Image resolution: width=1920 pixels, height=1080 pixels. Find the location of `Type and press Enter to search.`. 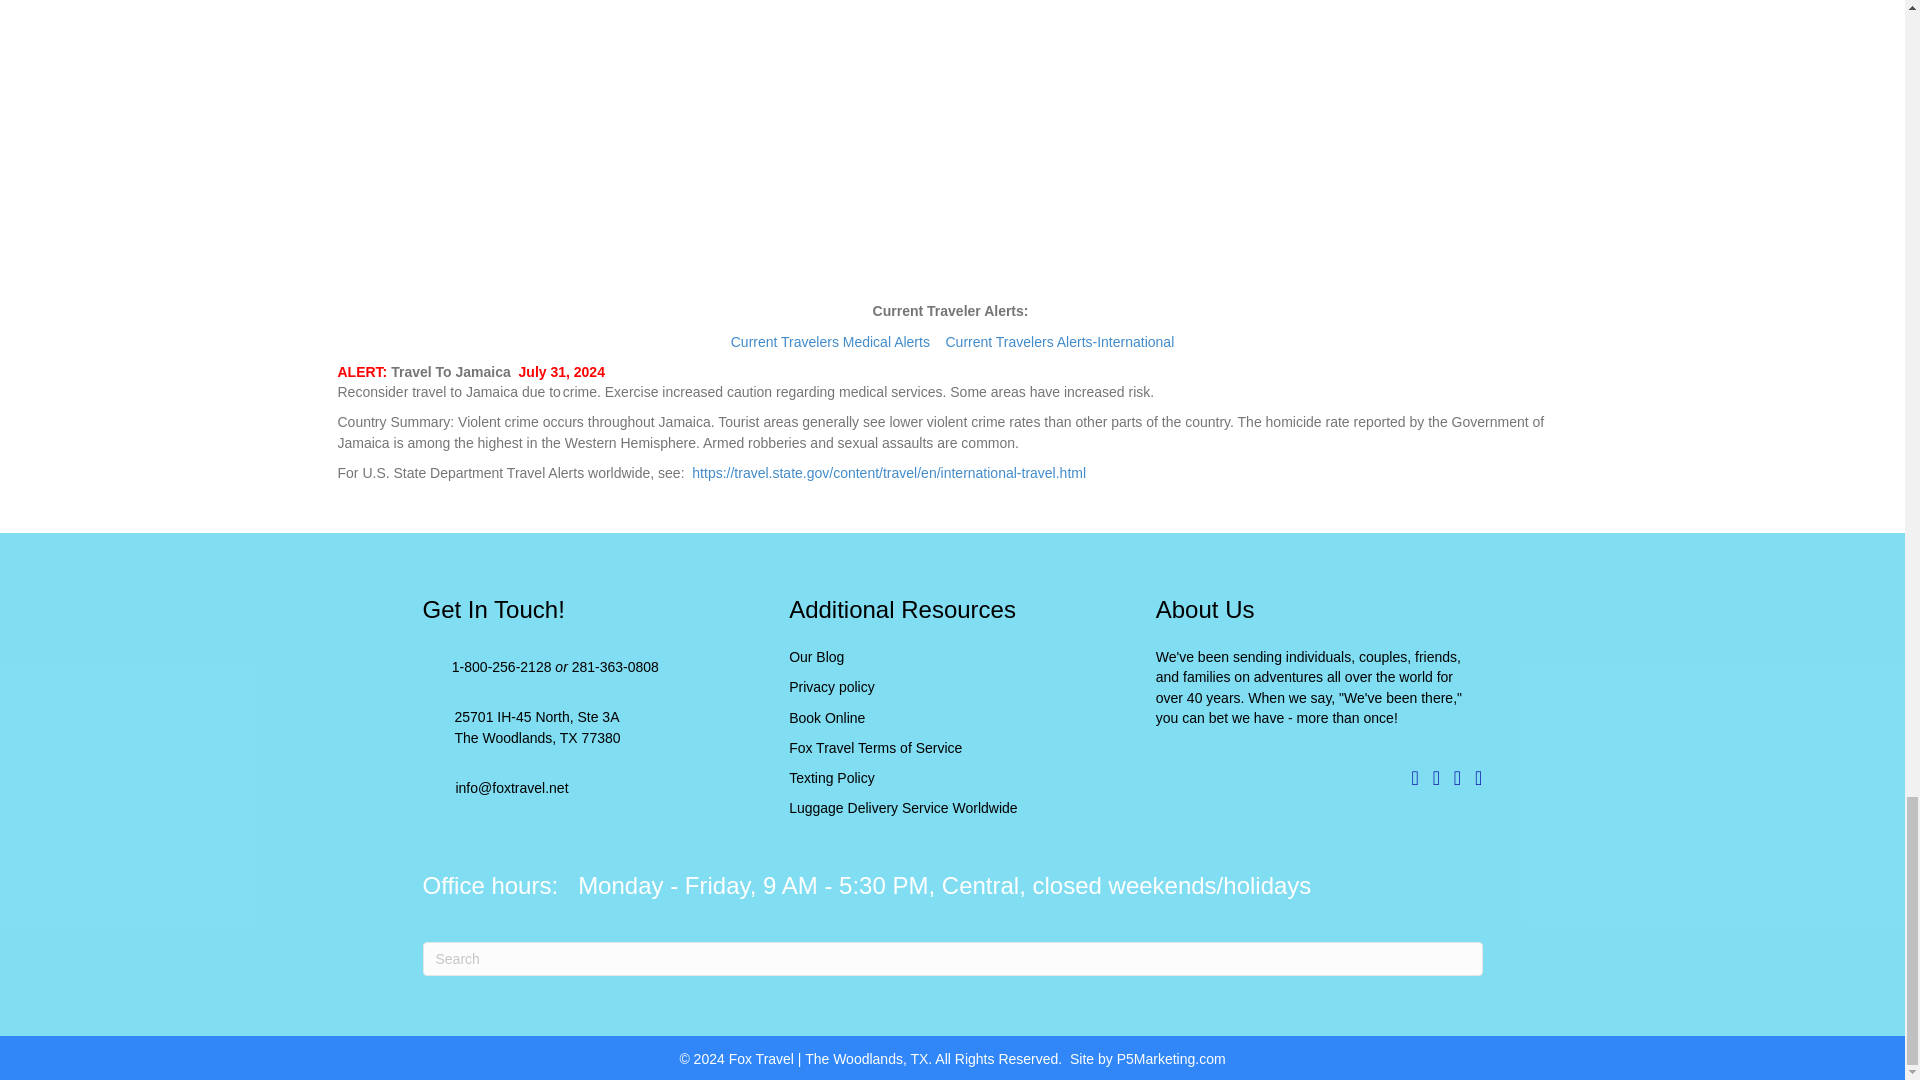

Type and press Enter to search. is located at coordinates (952, 958).